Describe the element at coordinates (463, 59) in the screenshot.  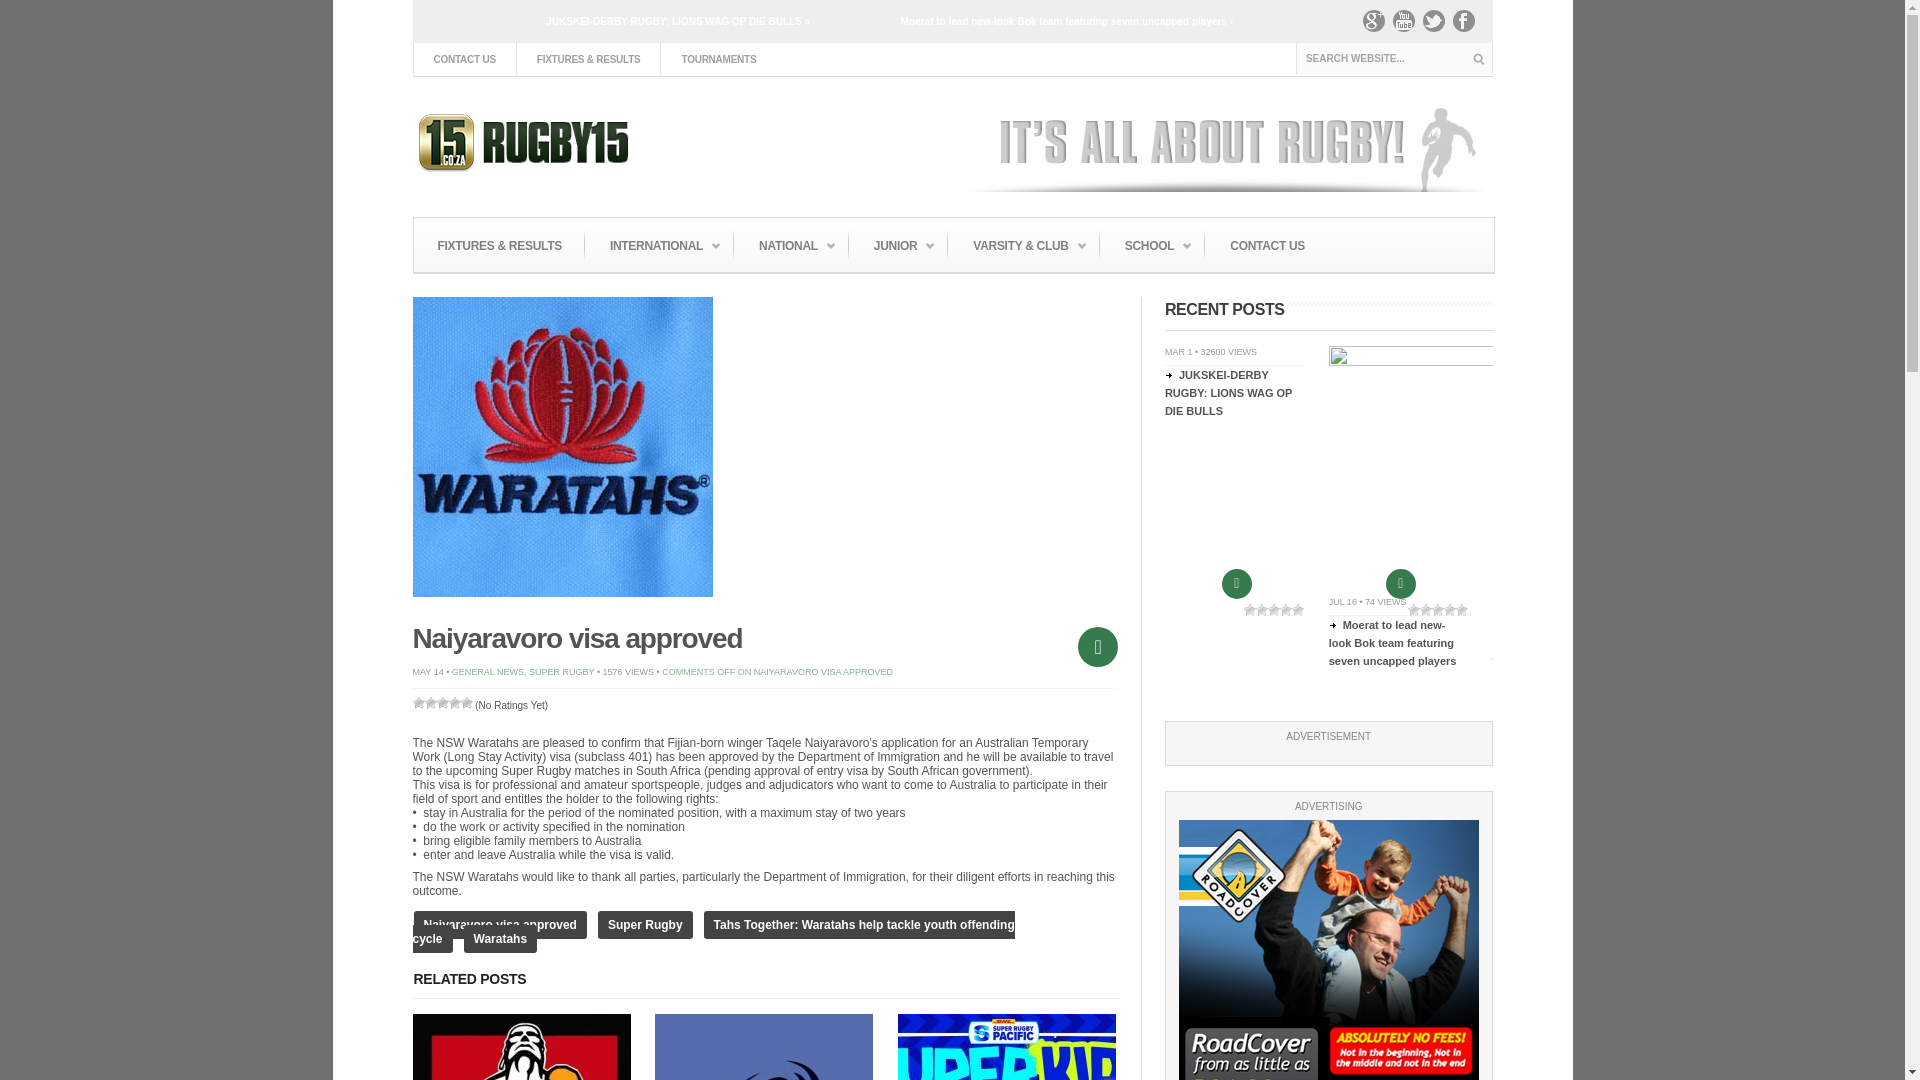
I see `CONTACT US` at that location.